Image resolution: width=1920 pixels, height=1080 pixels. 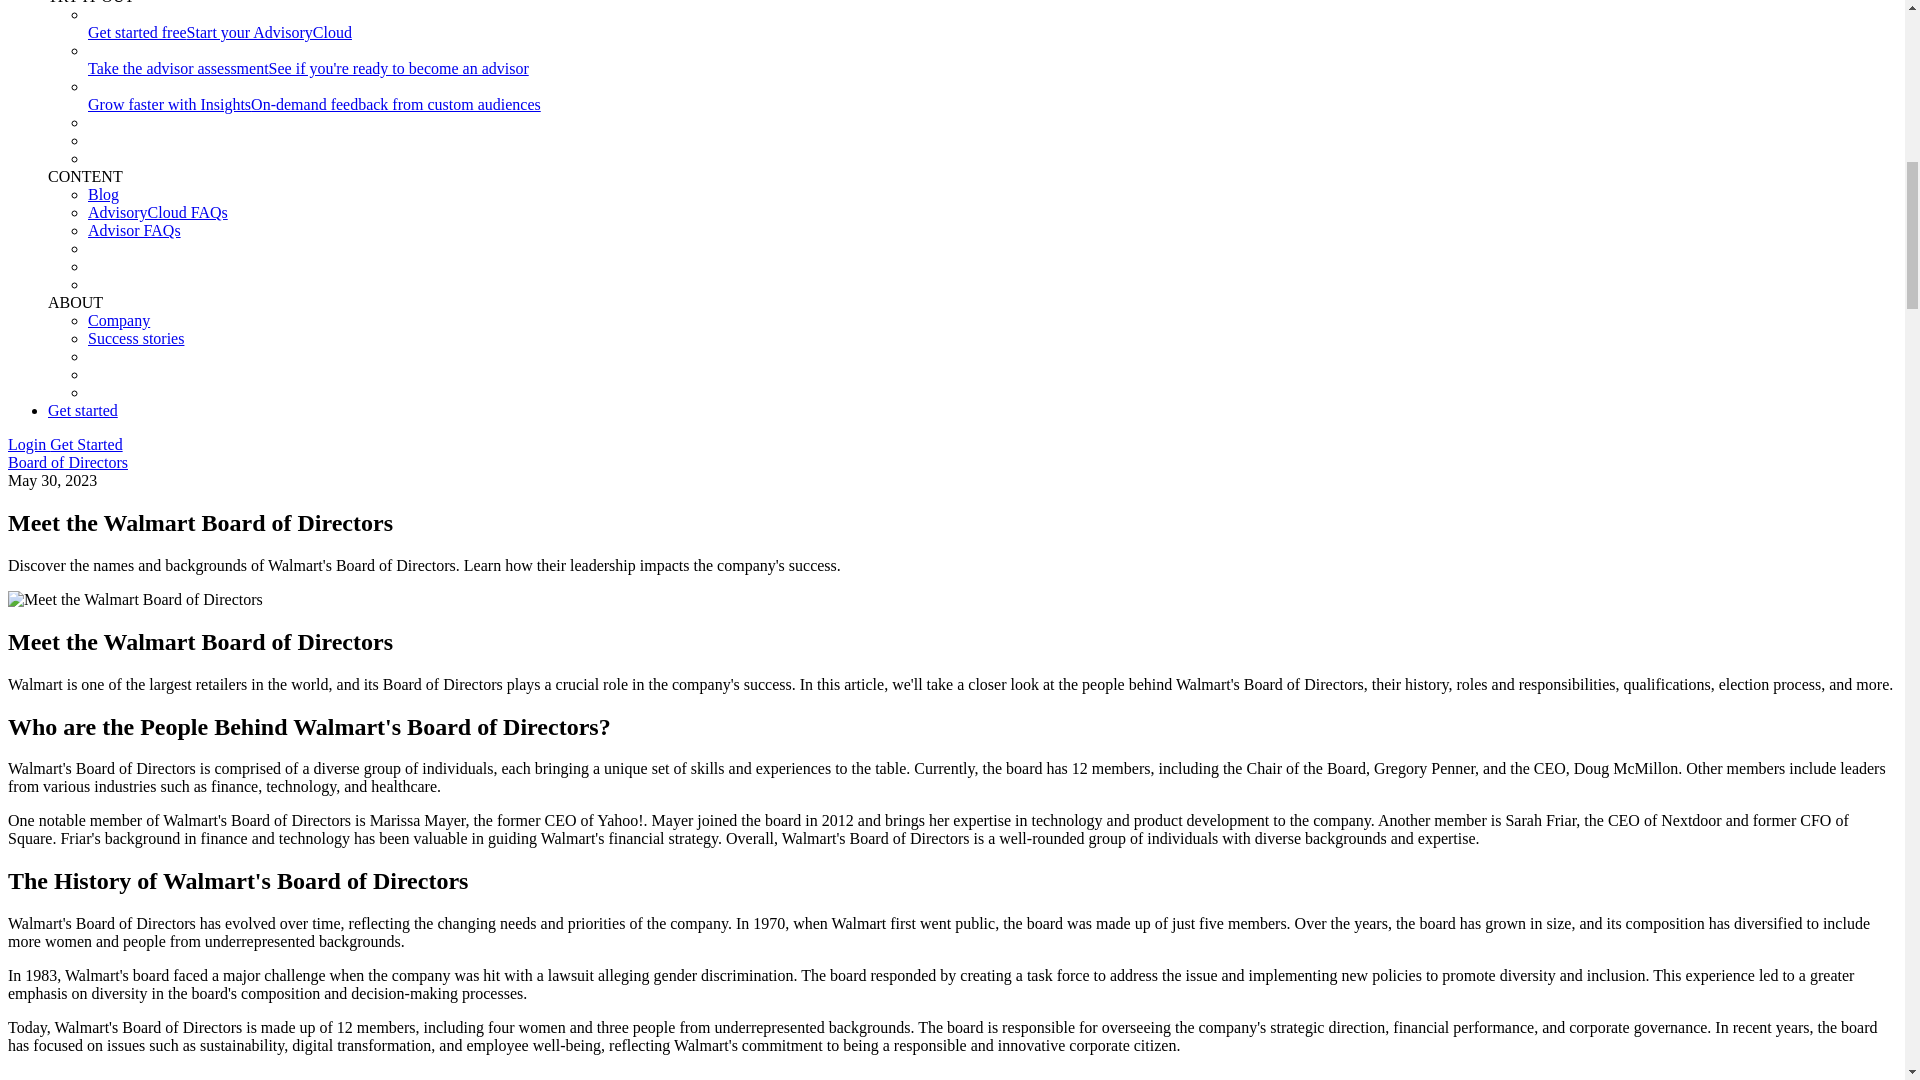 What do you see at coordinates (268, 32) in the screenshot?
I see `Start your AdvisoryCloud` at bounding box center [268, 32].